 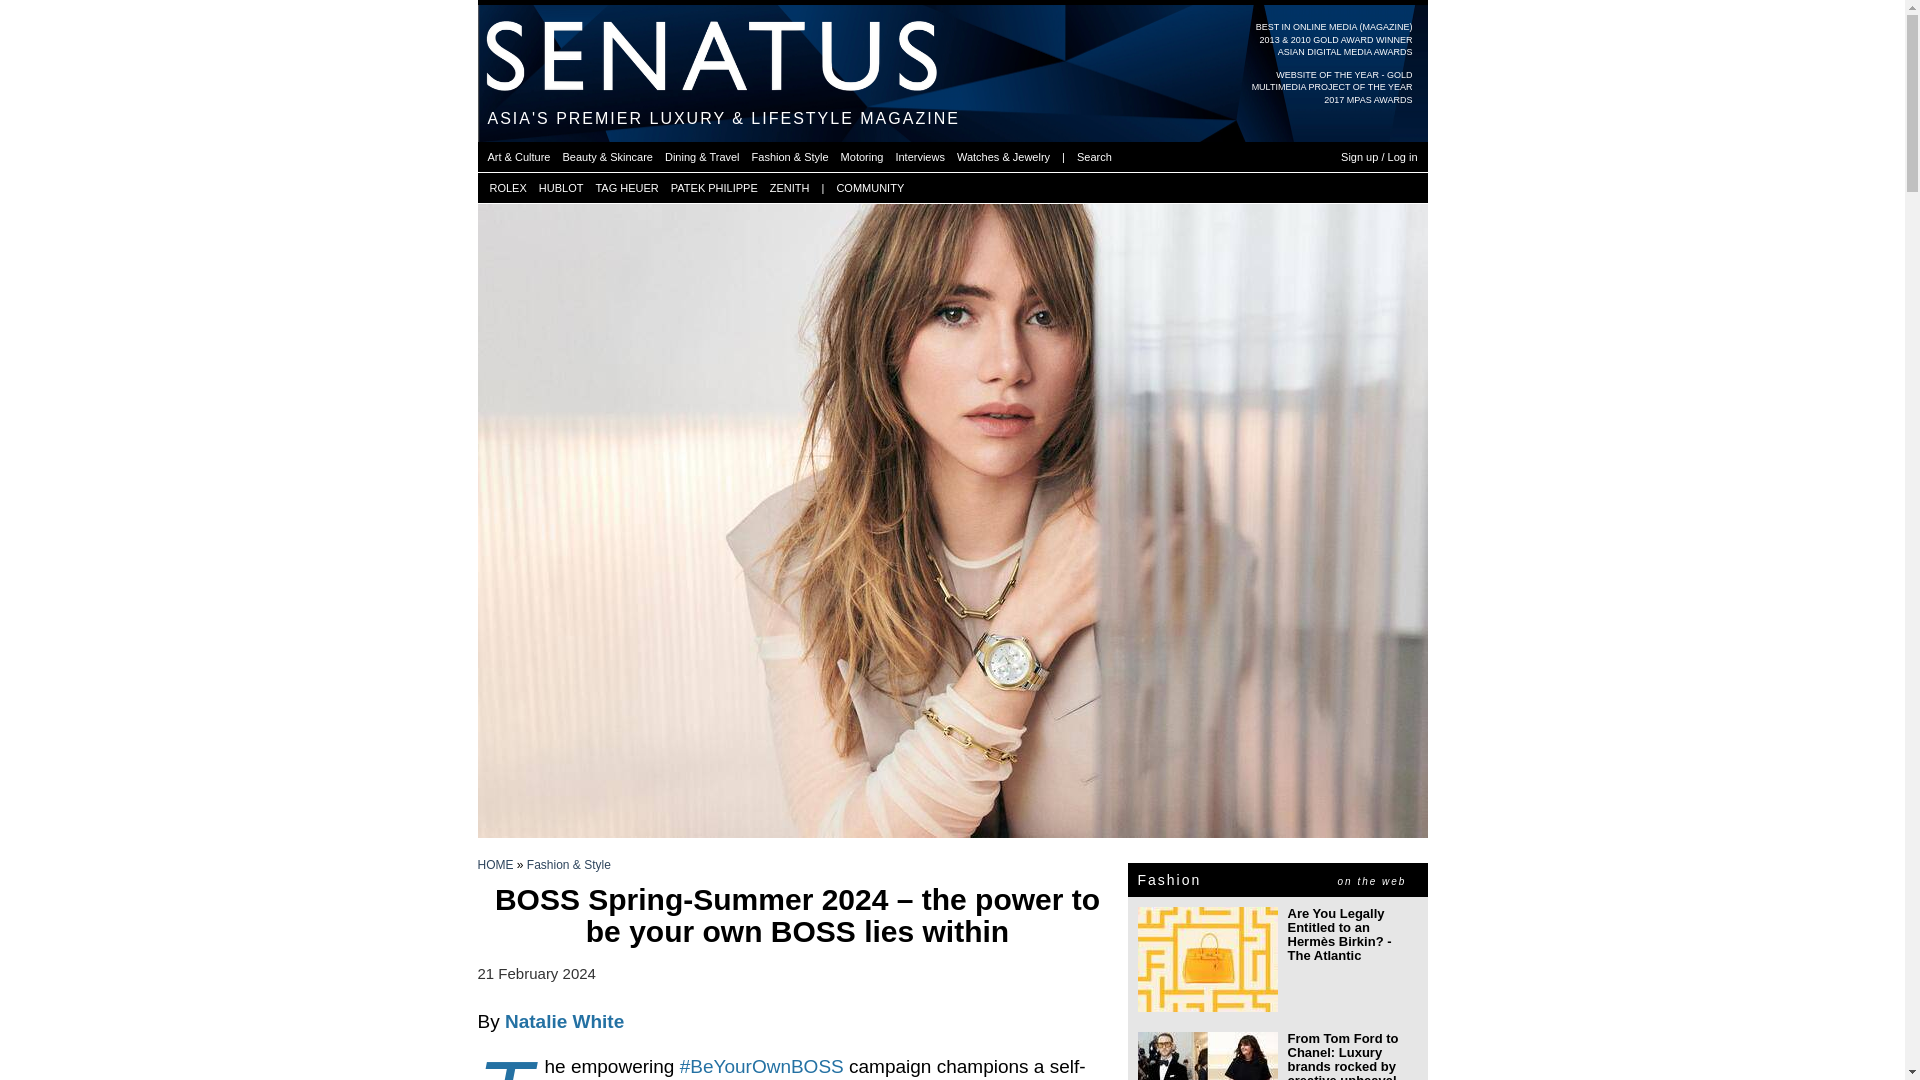 I want to click on ZENITH, so click(x=790, y=188).